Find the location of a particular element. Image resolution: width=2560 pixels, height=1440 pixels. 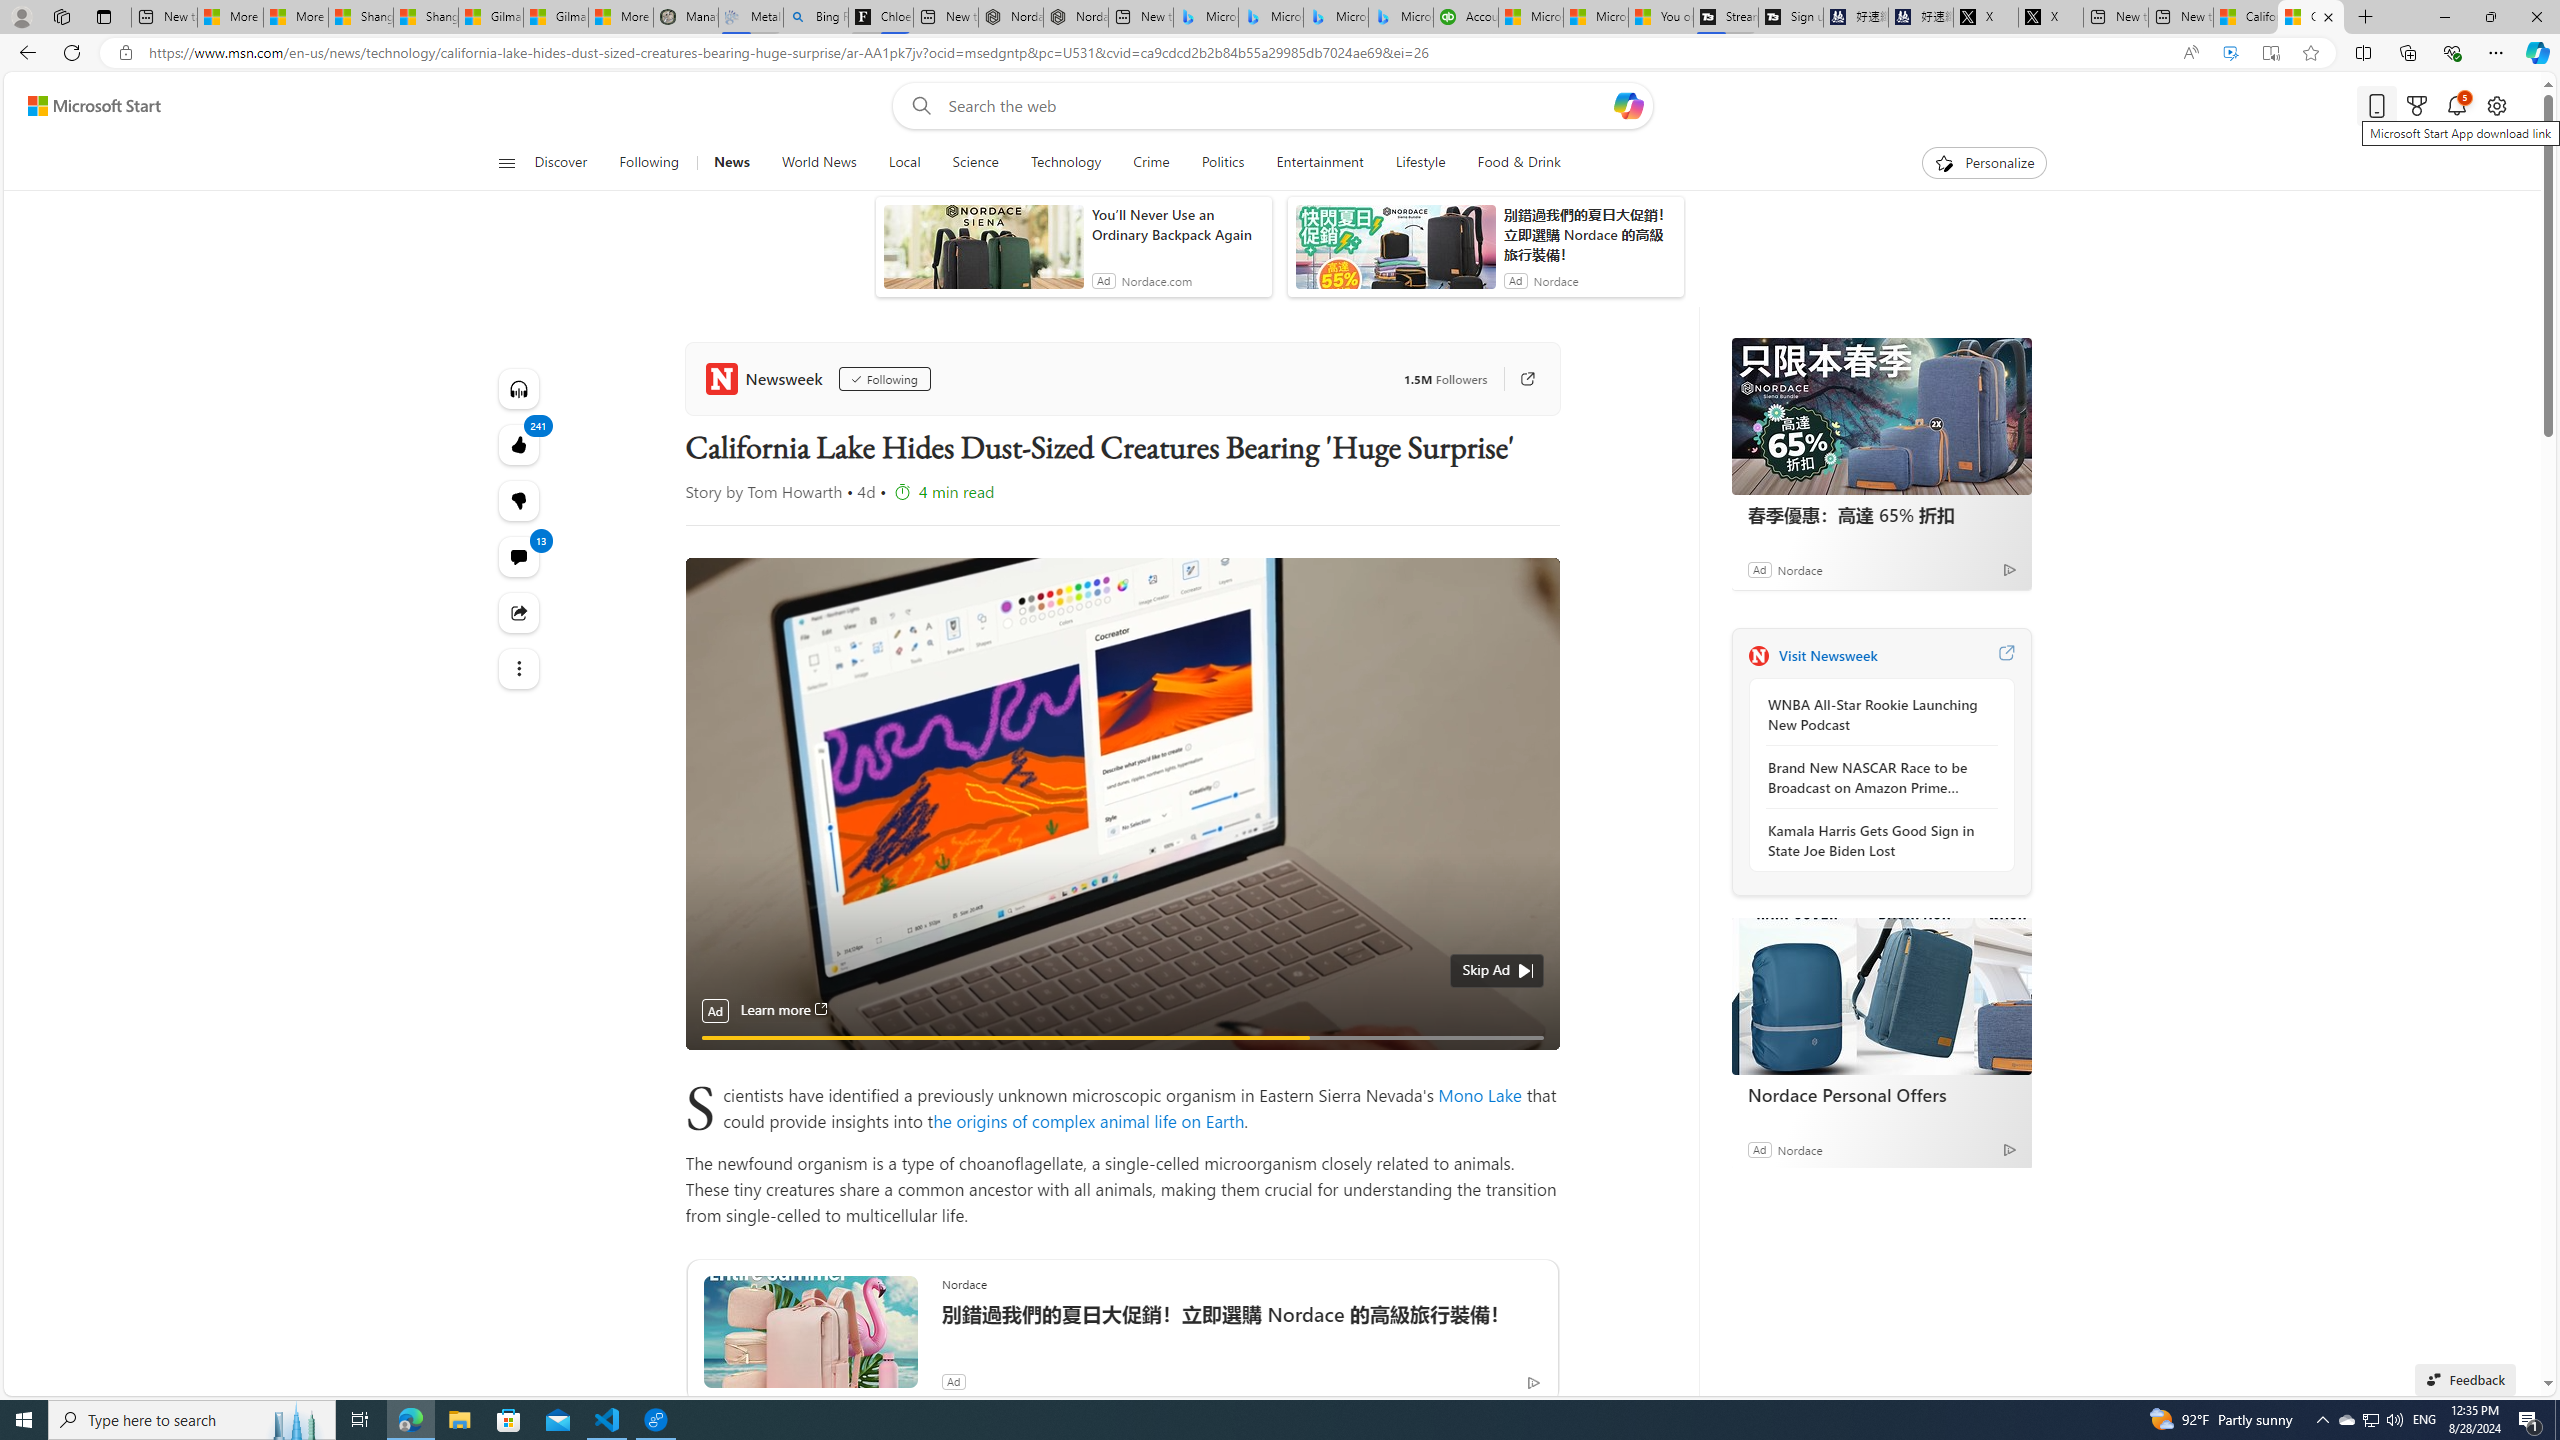

Politics is located at coordinates (1222, 163).